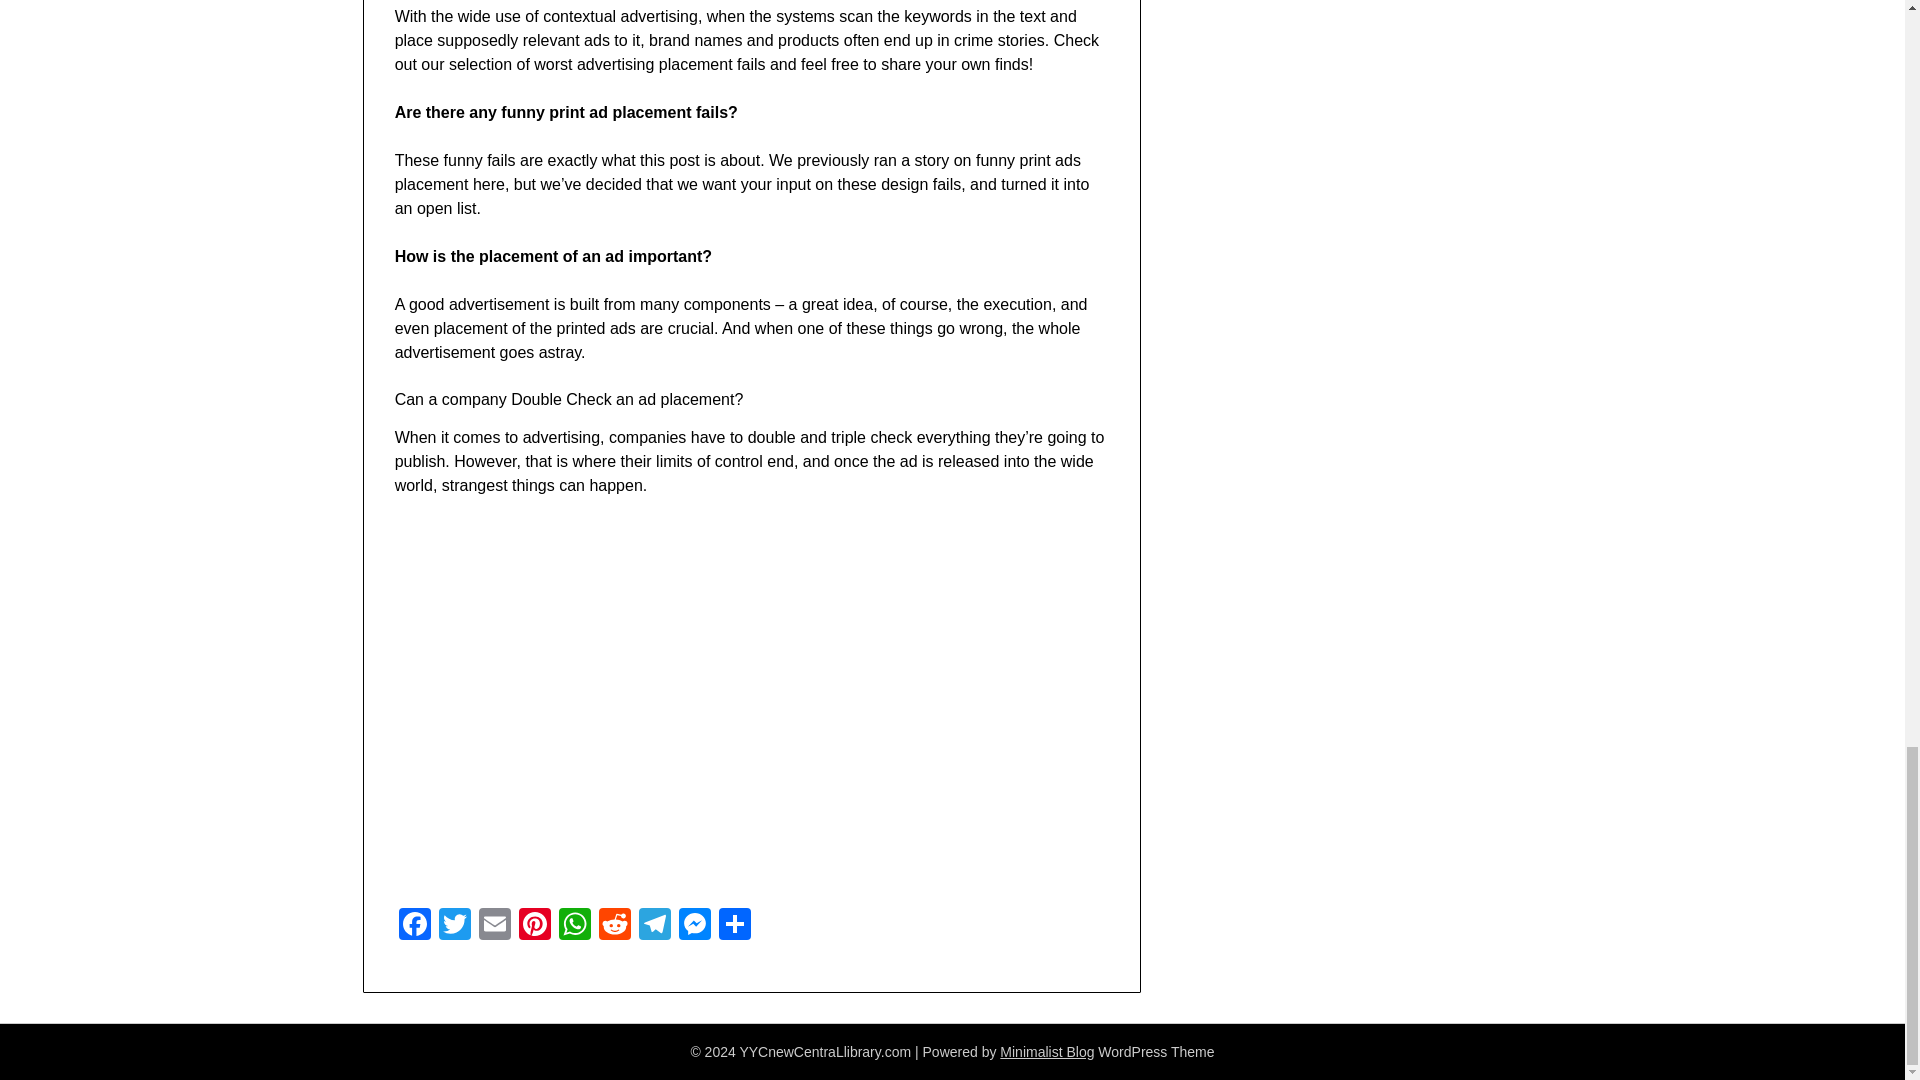  I want to click on Twitter, so click(454, 926).